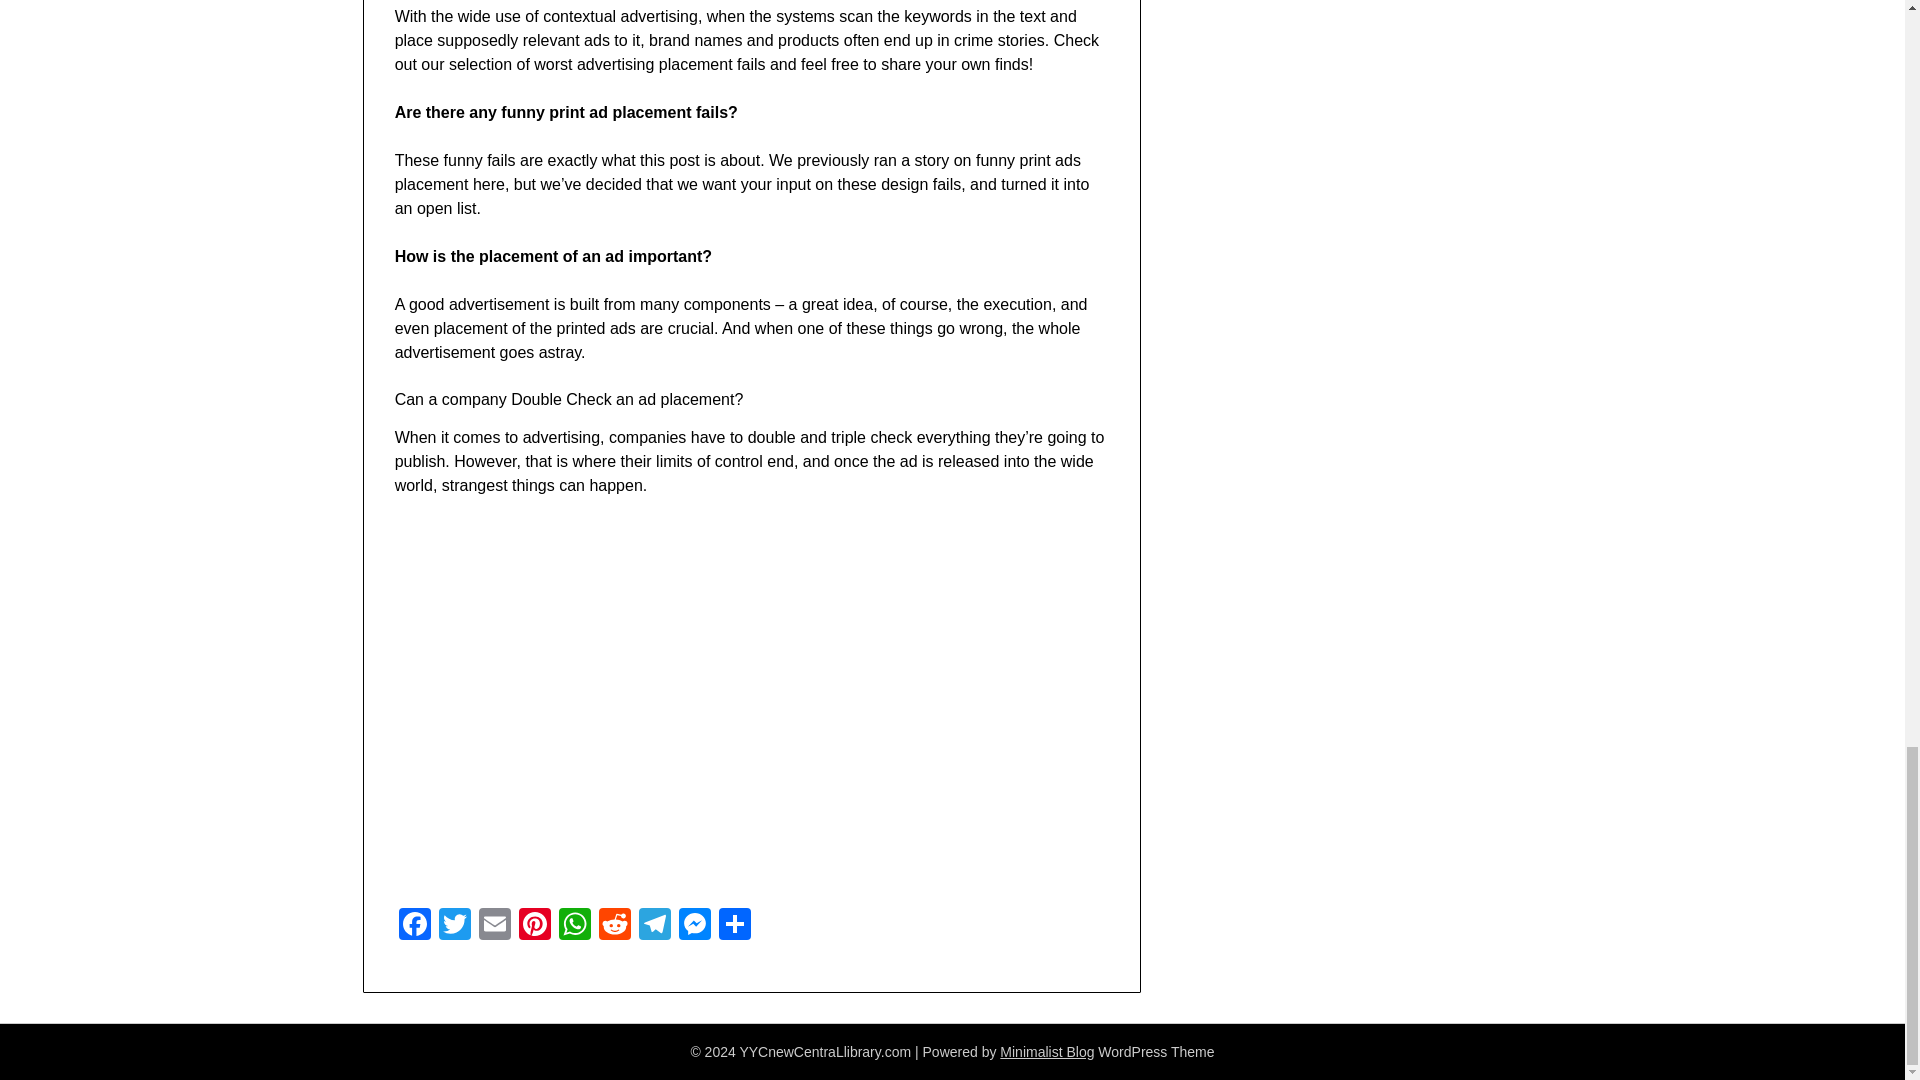  I want to click on Twitter, so click(454, 926).